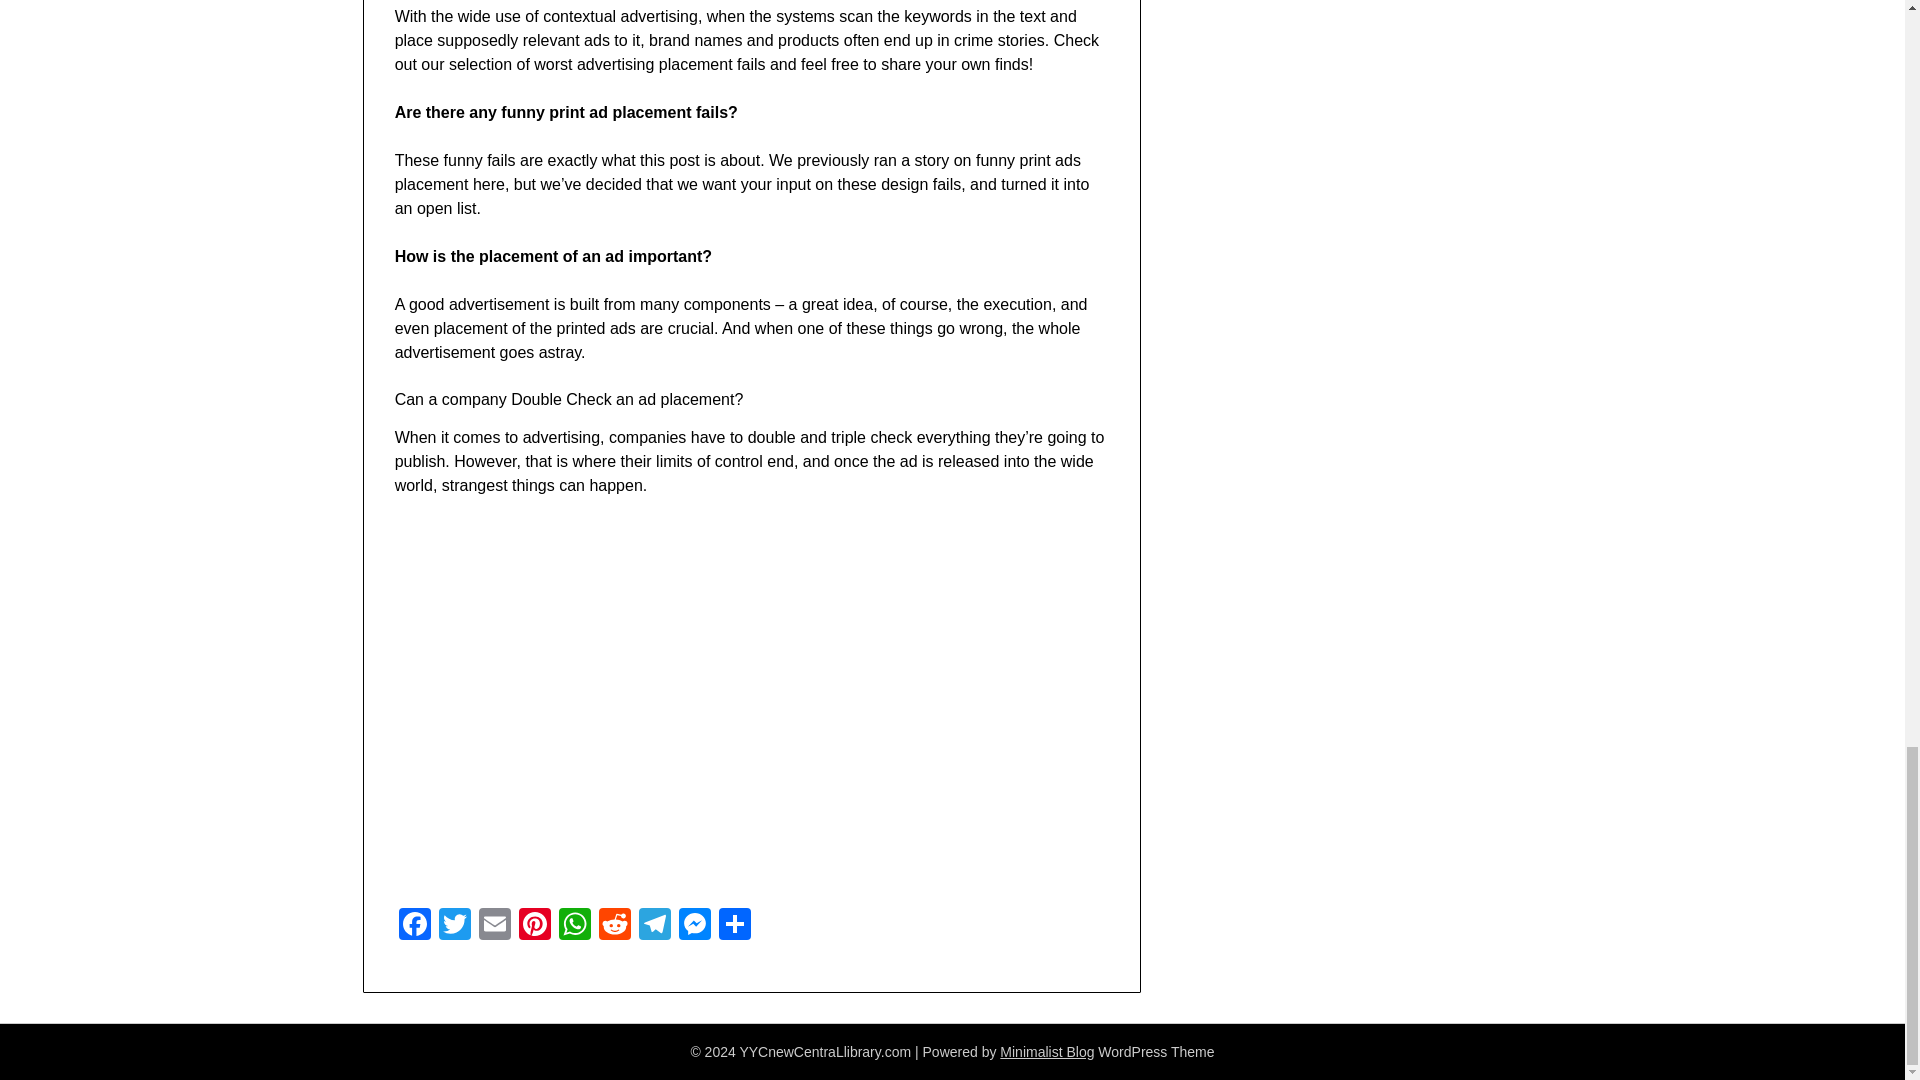  I want to click on Twitter, so click(454, 926).